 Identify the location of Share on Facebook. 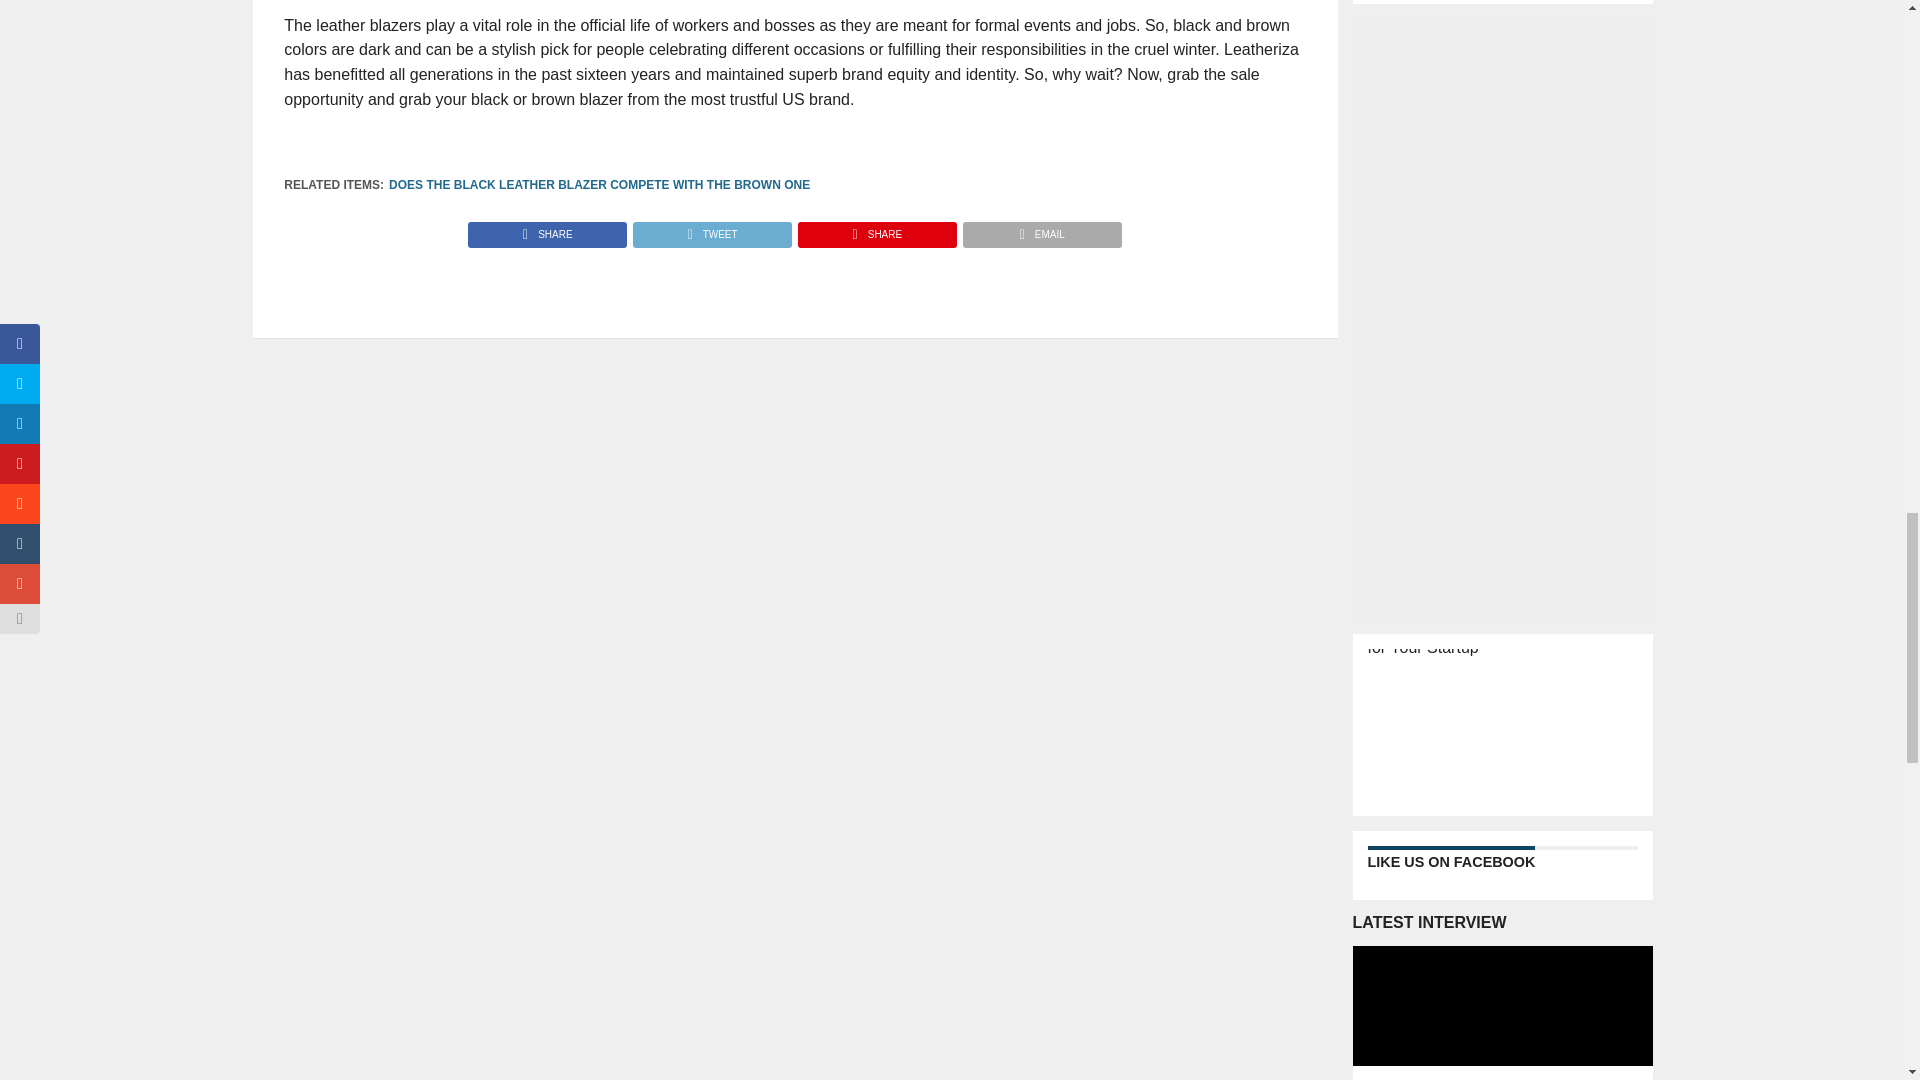
(548, 229).